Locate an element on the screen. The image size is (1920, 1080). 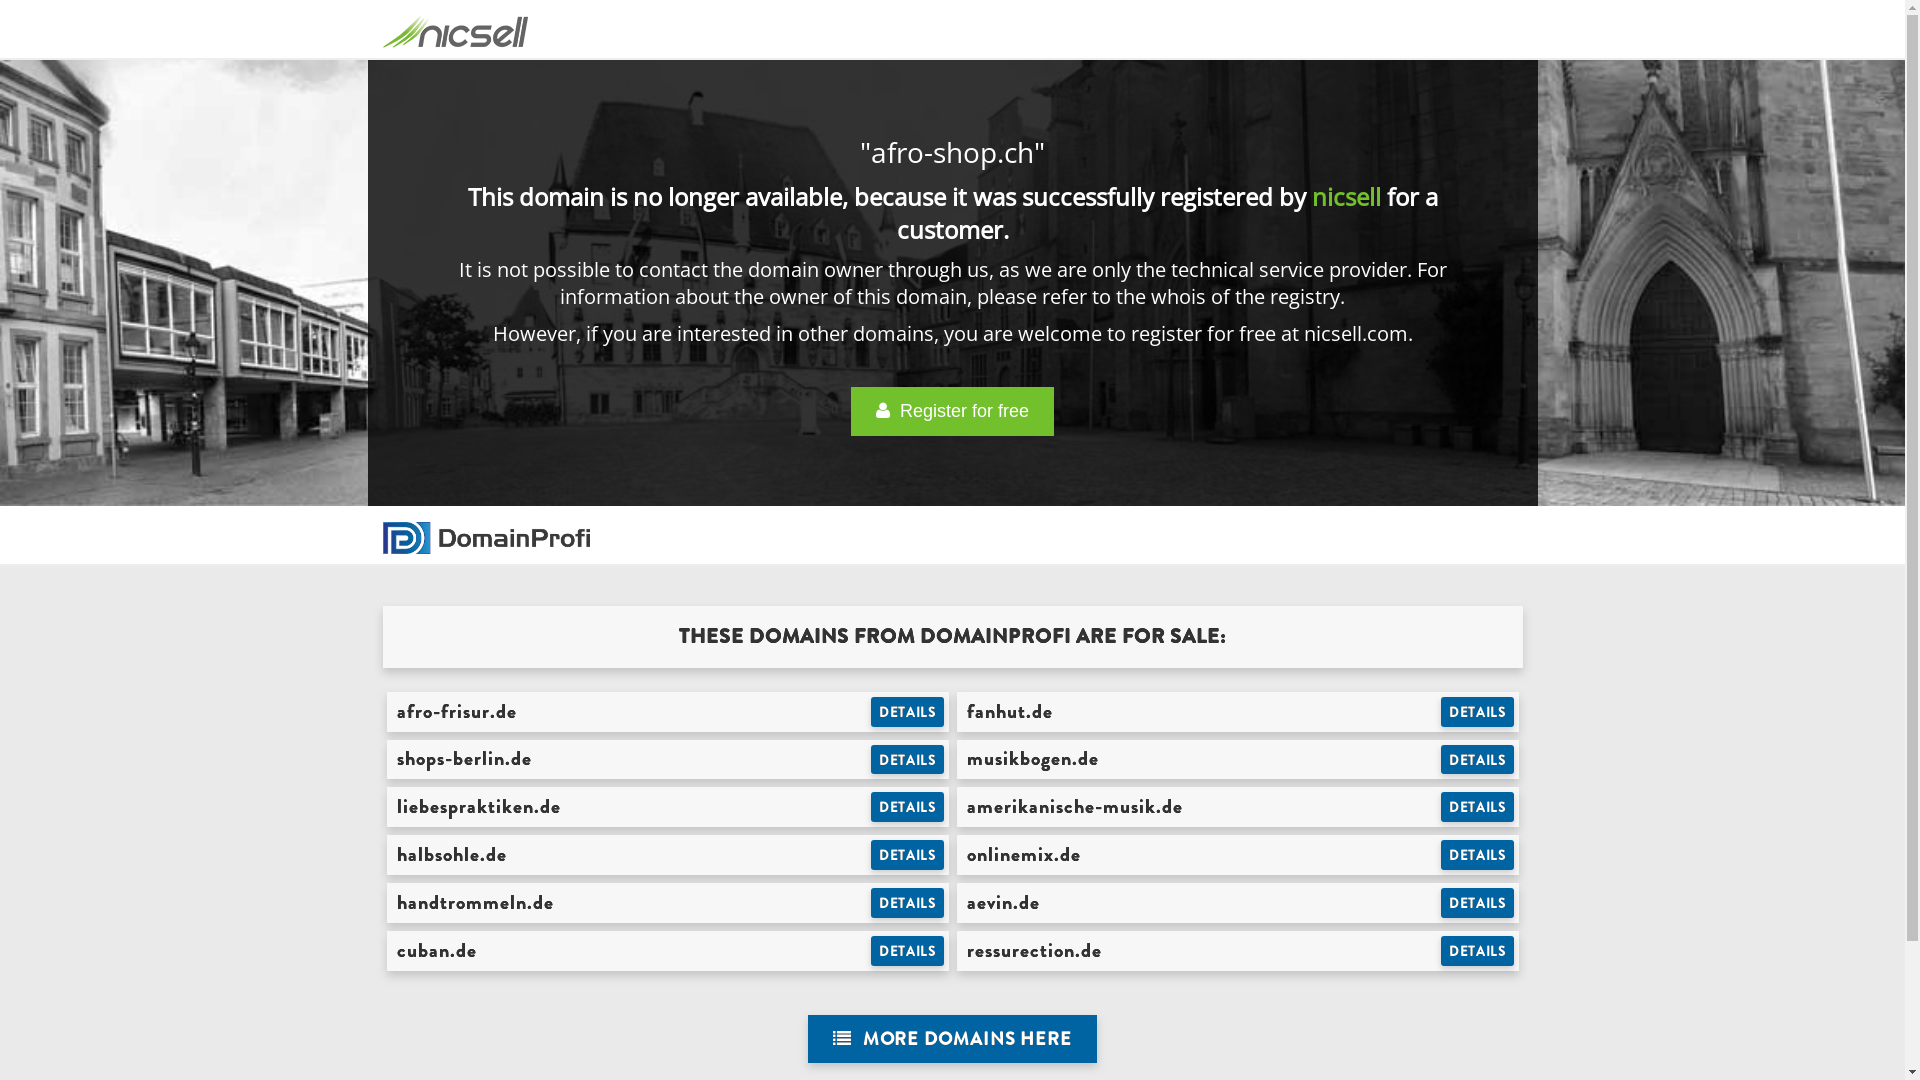
DETAILS is located at coordinates (1478, 712).